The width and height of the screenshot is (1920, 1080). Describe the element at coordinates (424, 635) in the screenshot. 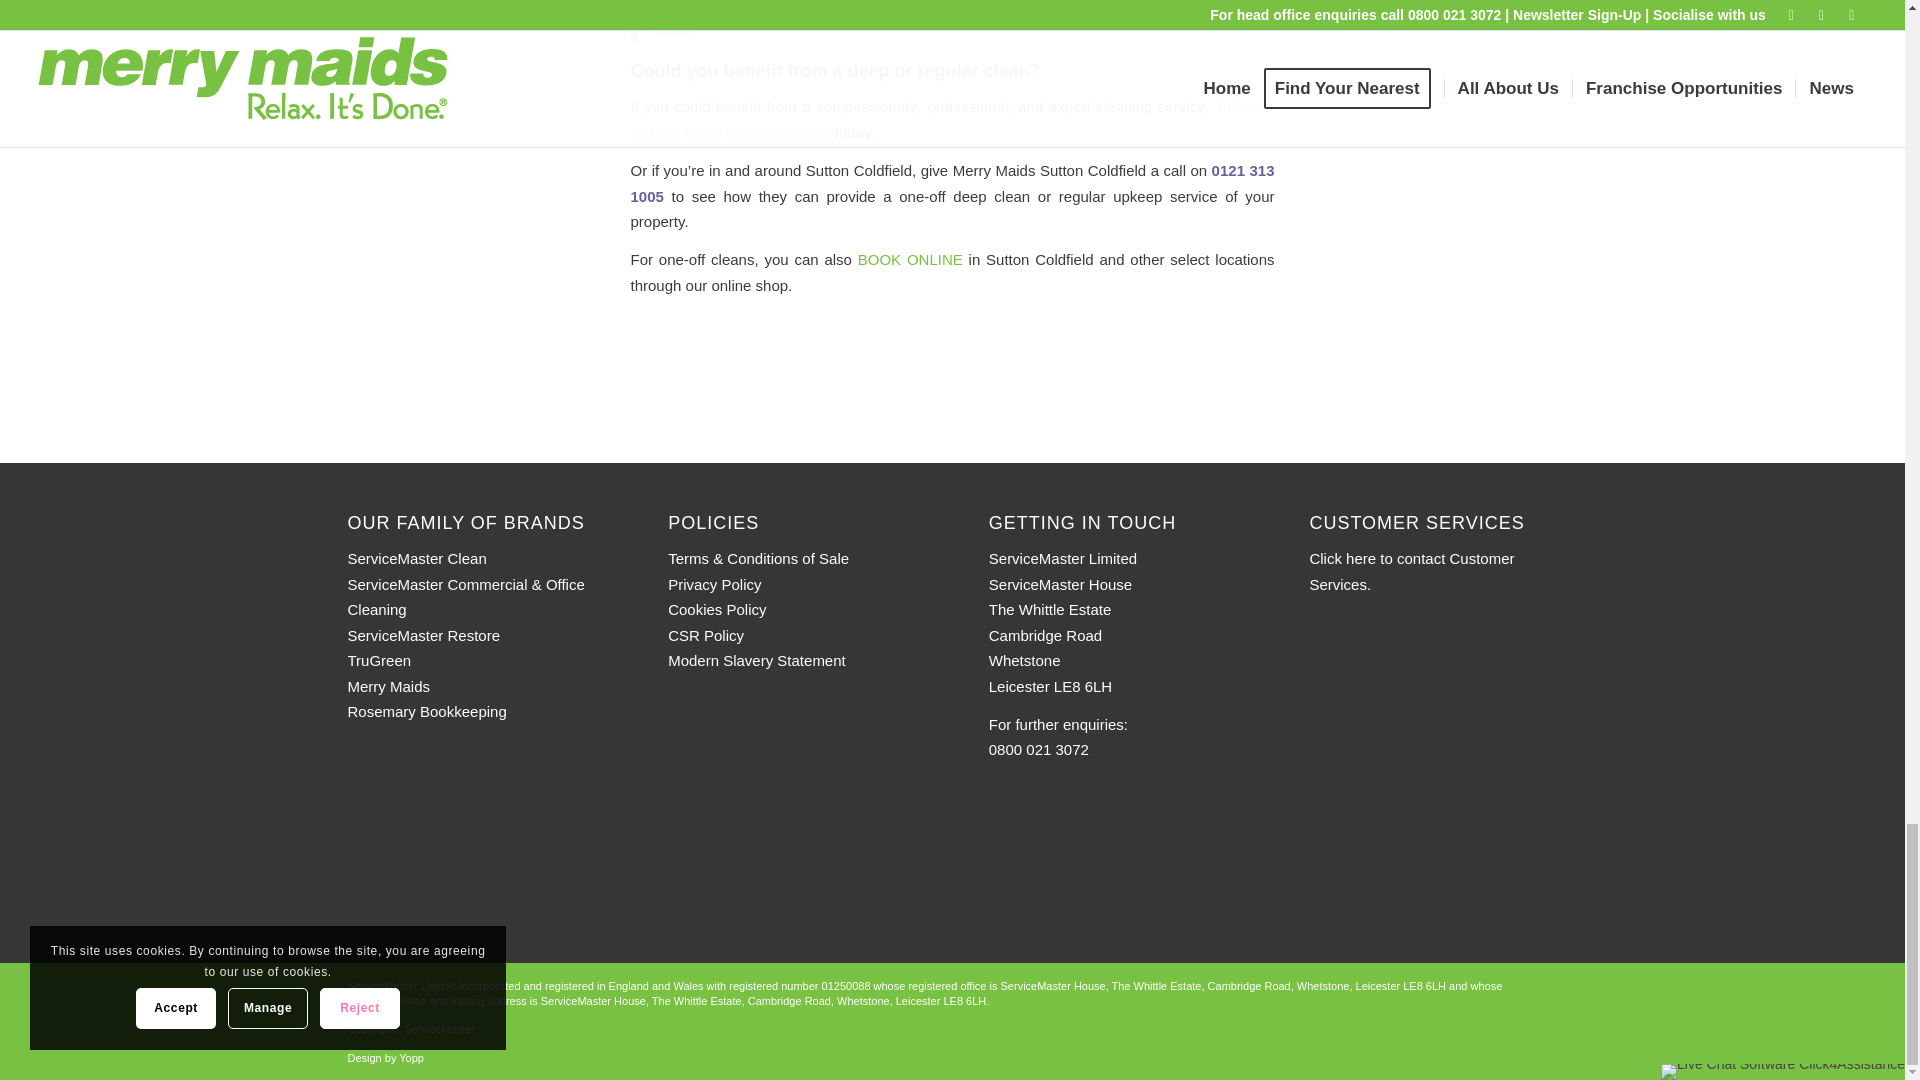

I see `ServiceMaster Restore` at that location.